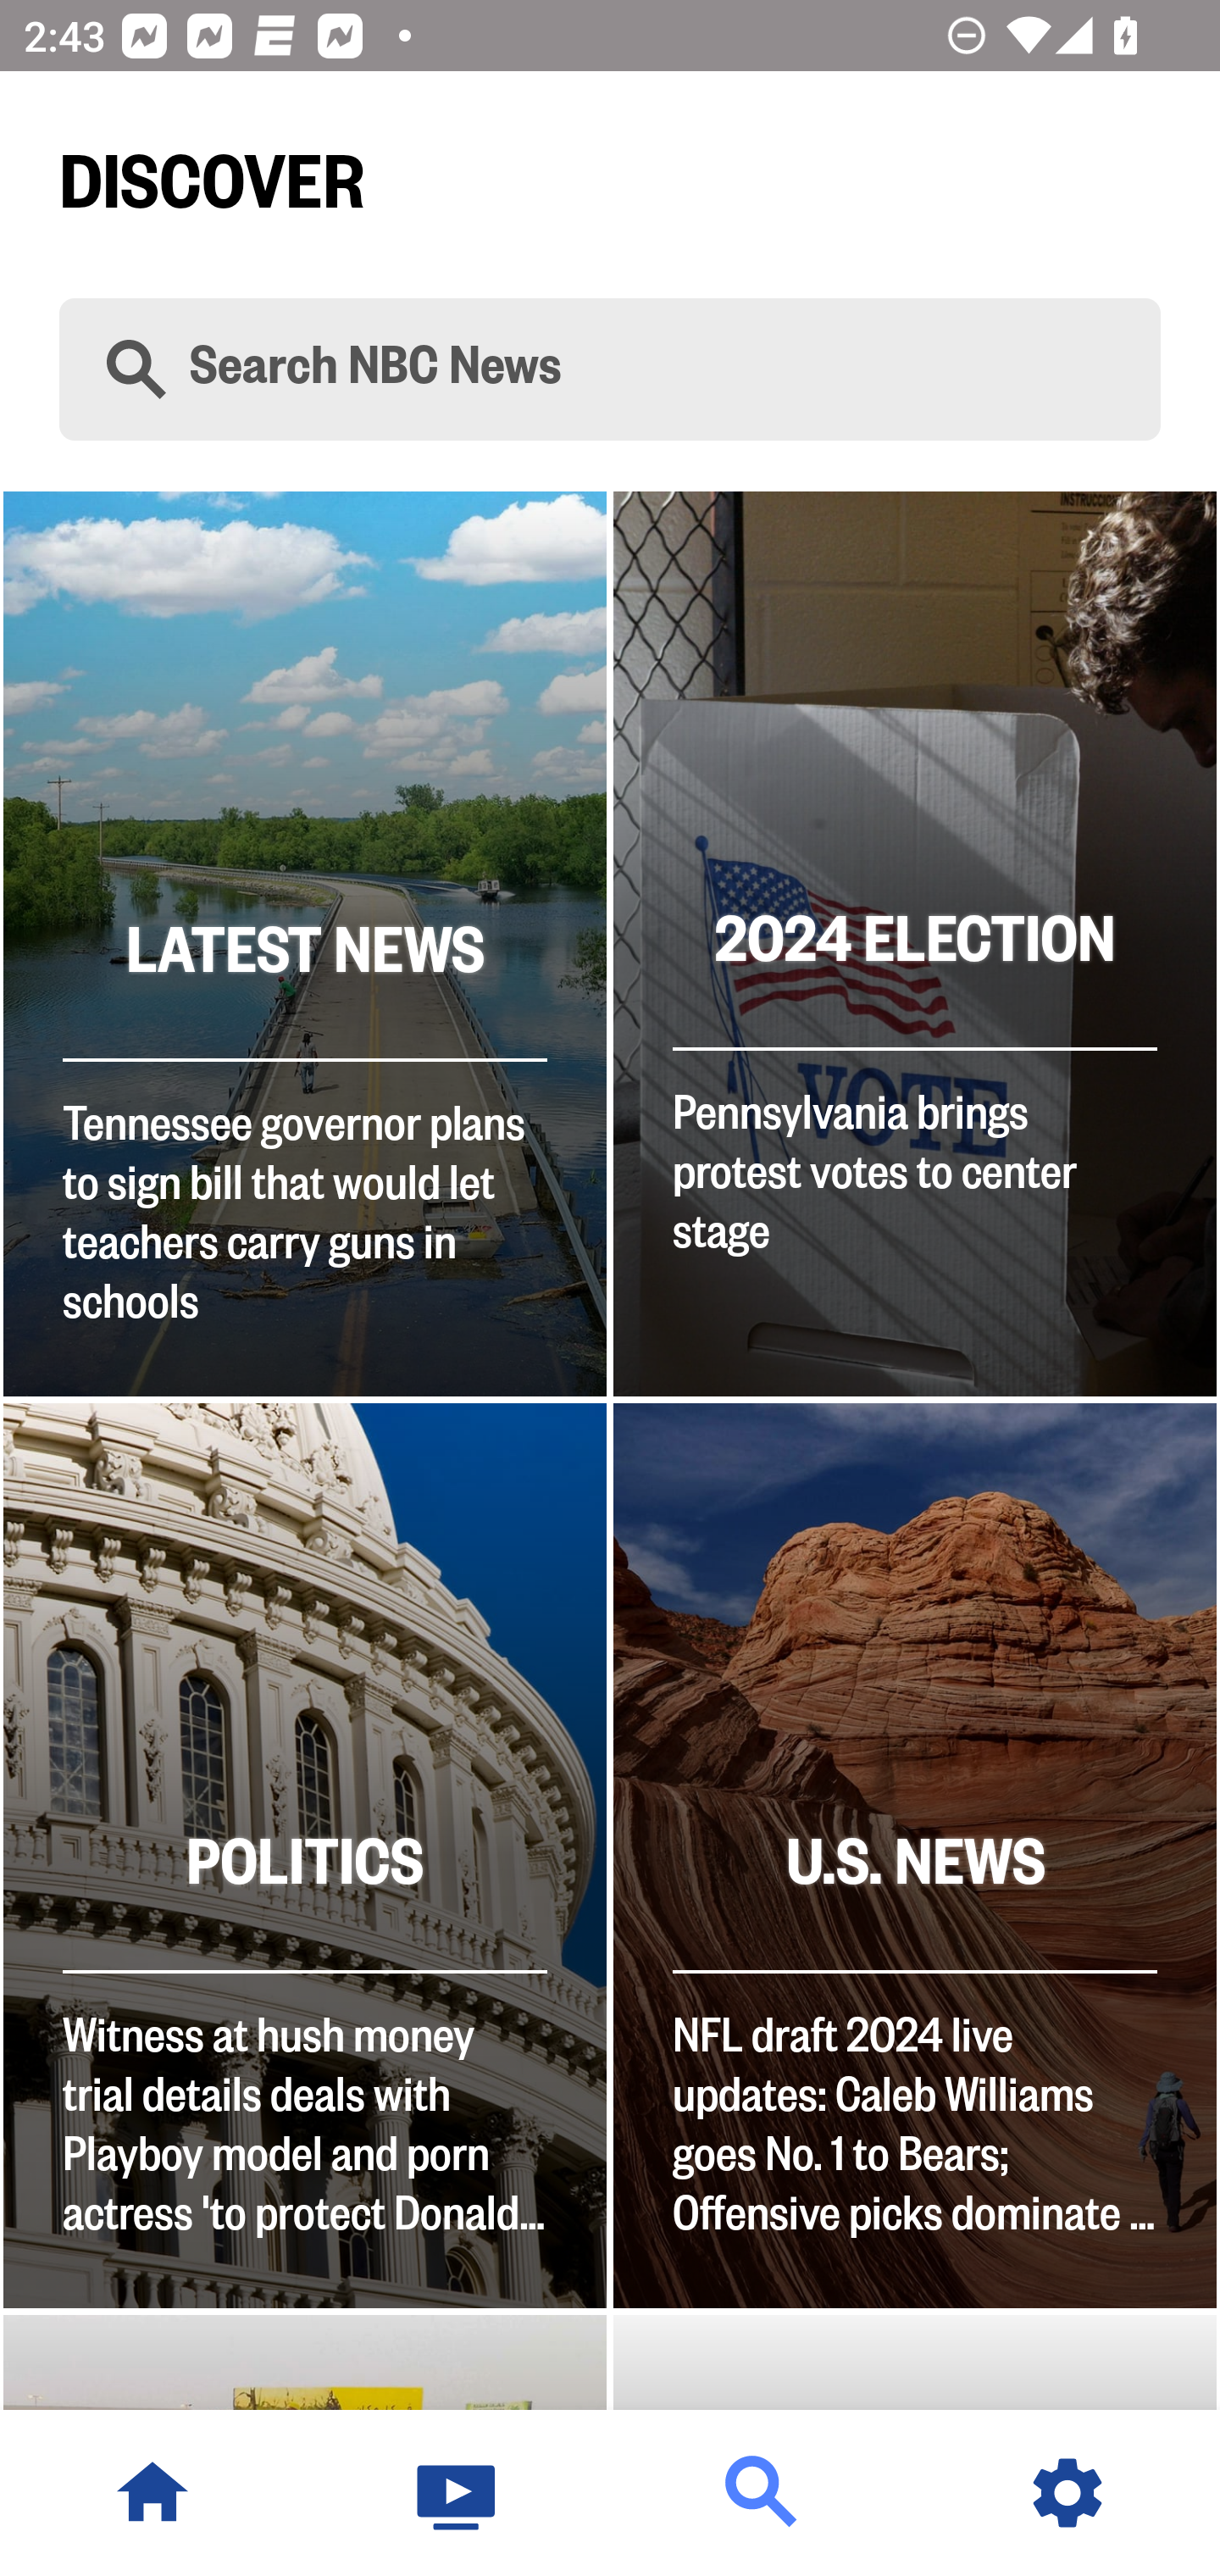 The width and height of the screenshot is (1220, 2576). I want to click on Watch, so click(457, 2493).